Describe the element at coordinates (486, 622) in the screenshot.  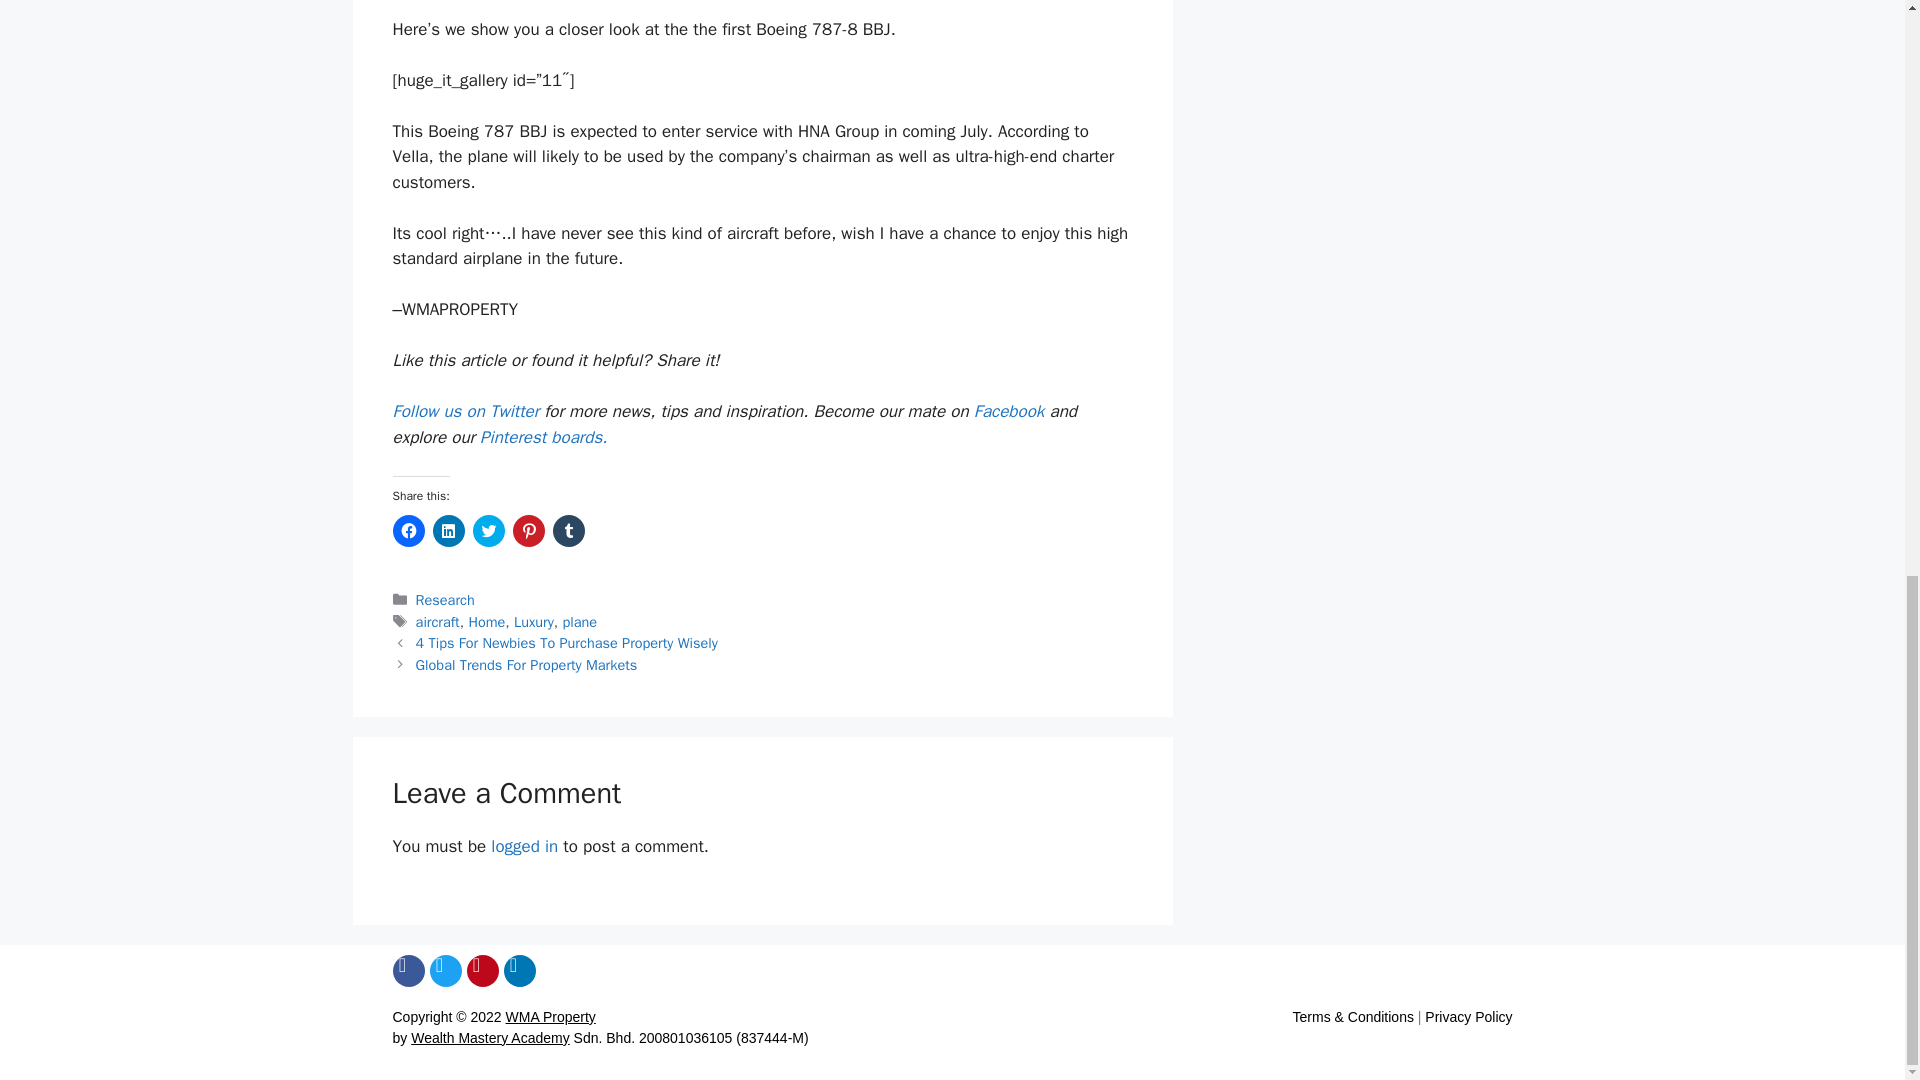
I see `Home` at that location.